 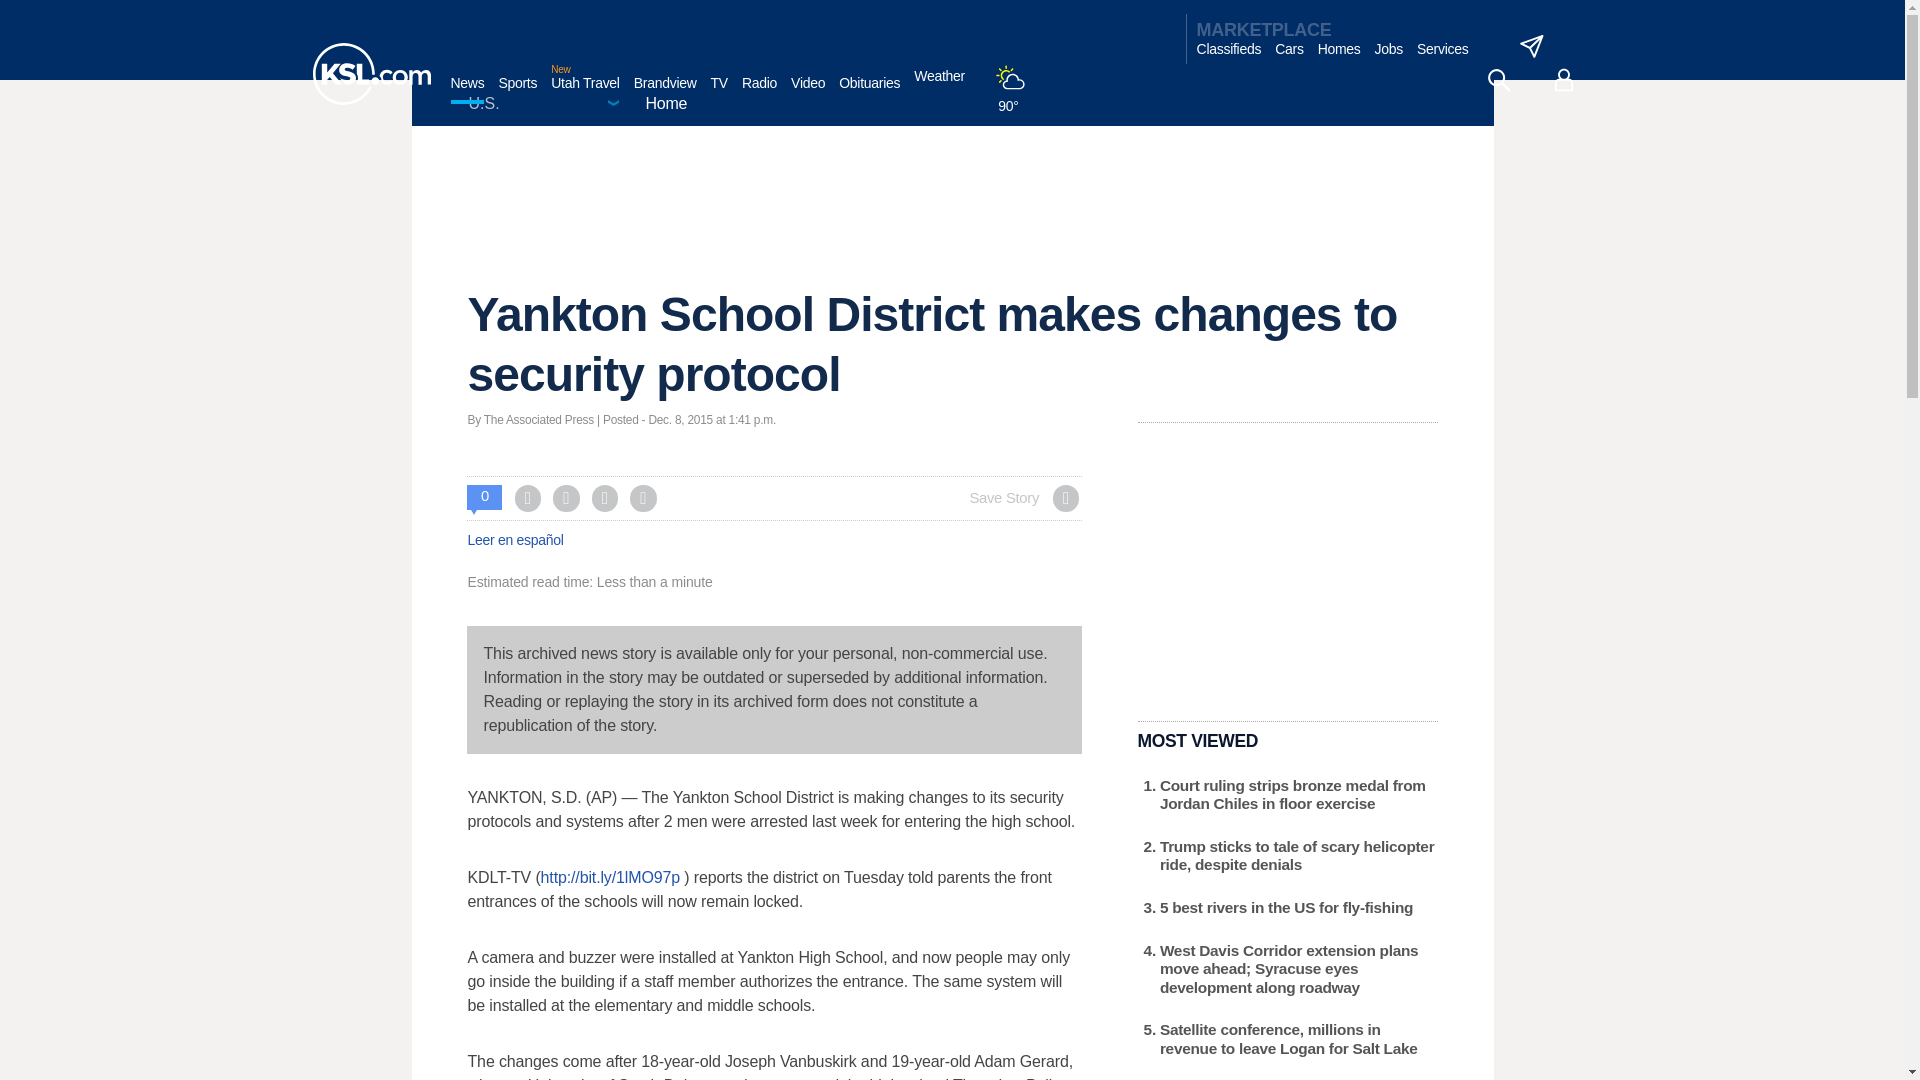 I want to click on account - logged out, so click(x=1564, y=80).